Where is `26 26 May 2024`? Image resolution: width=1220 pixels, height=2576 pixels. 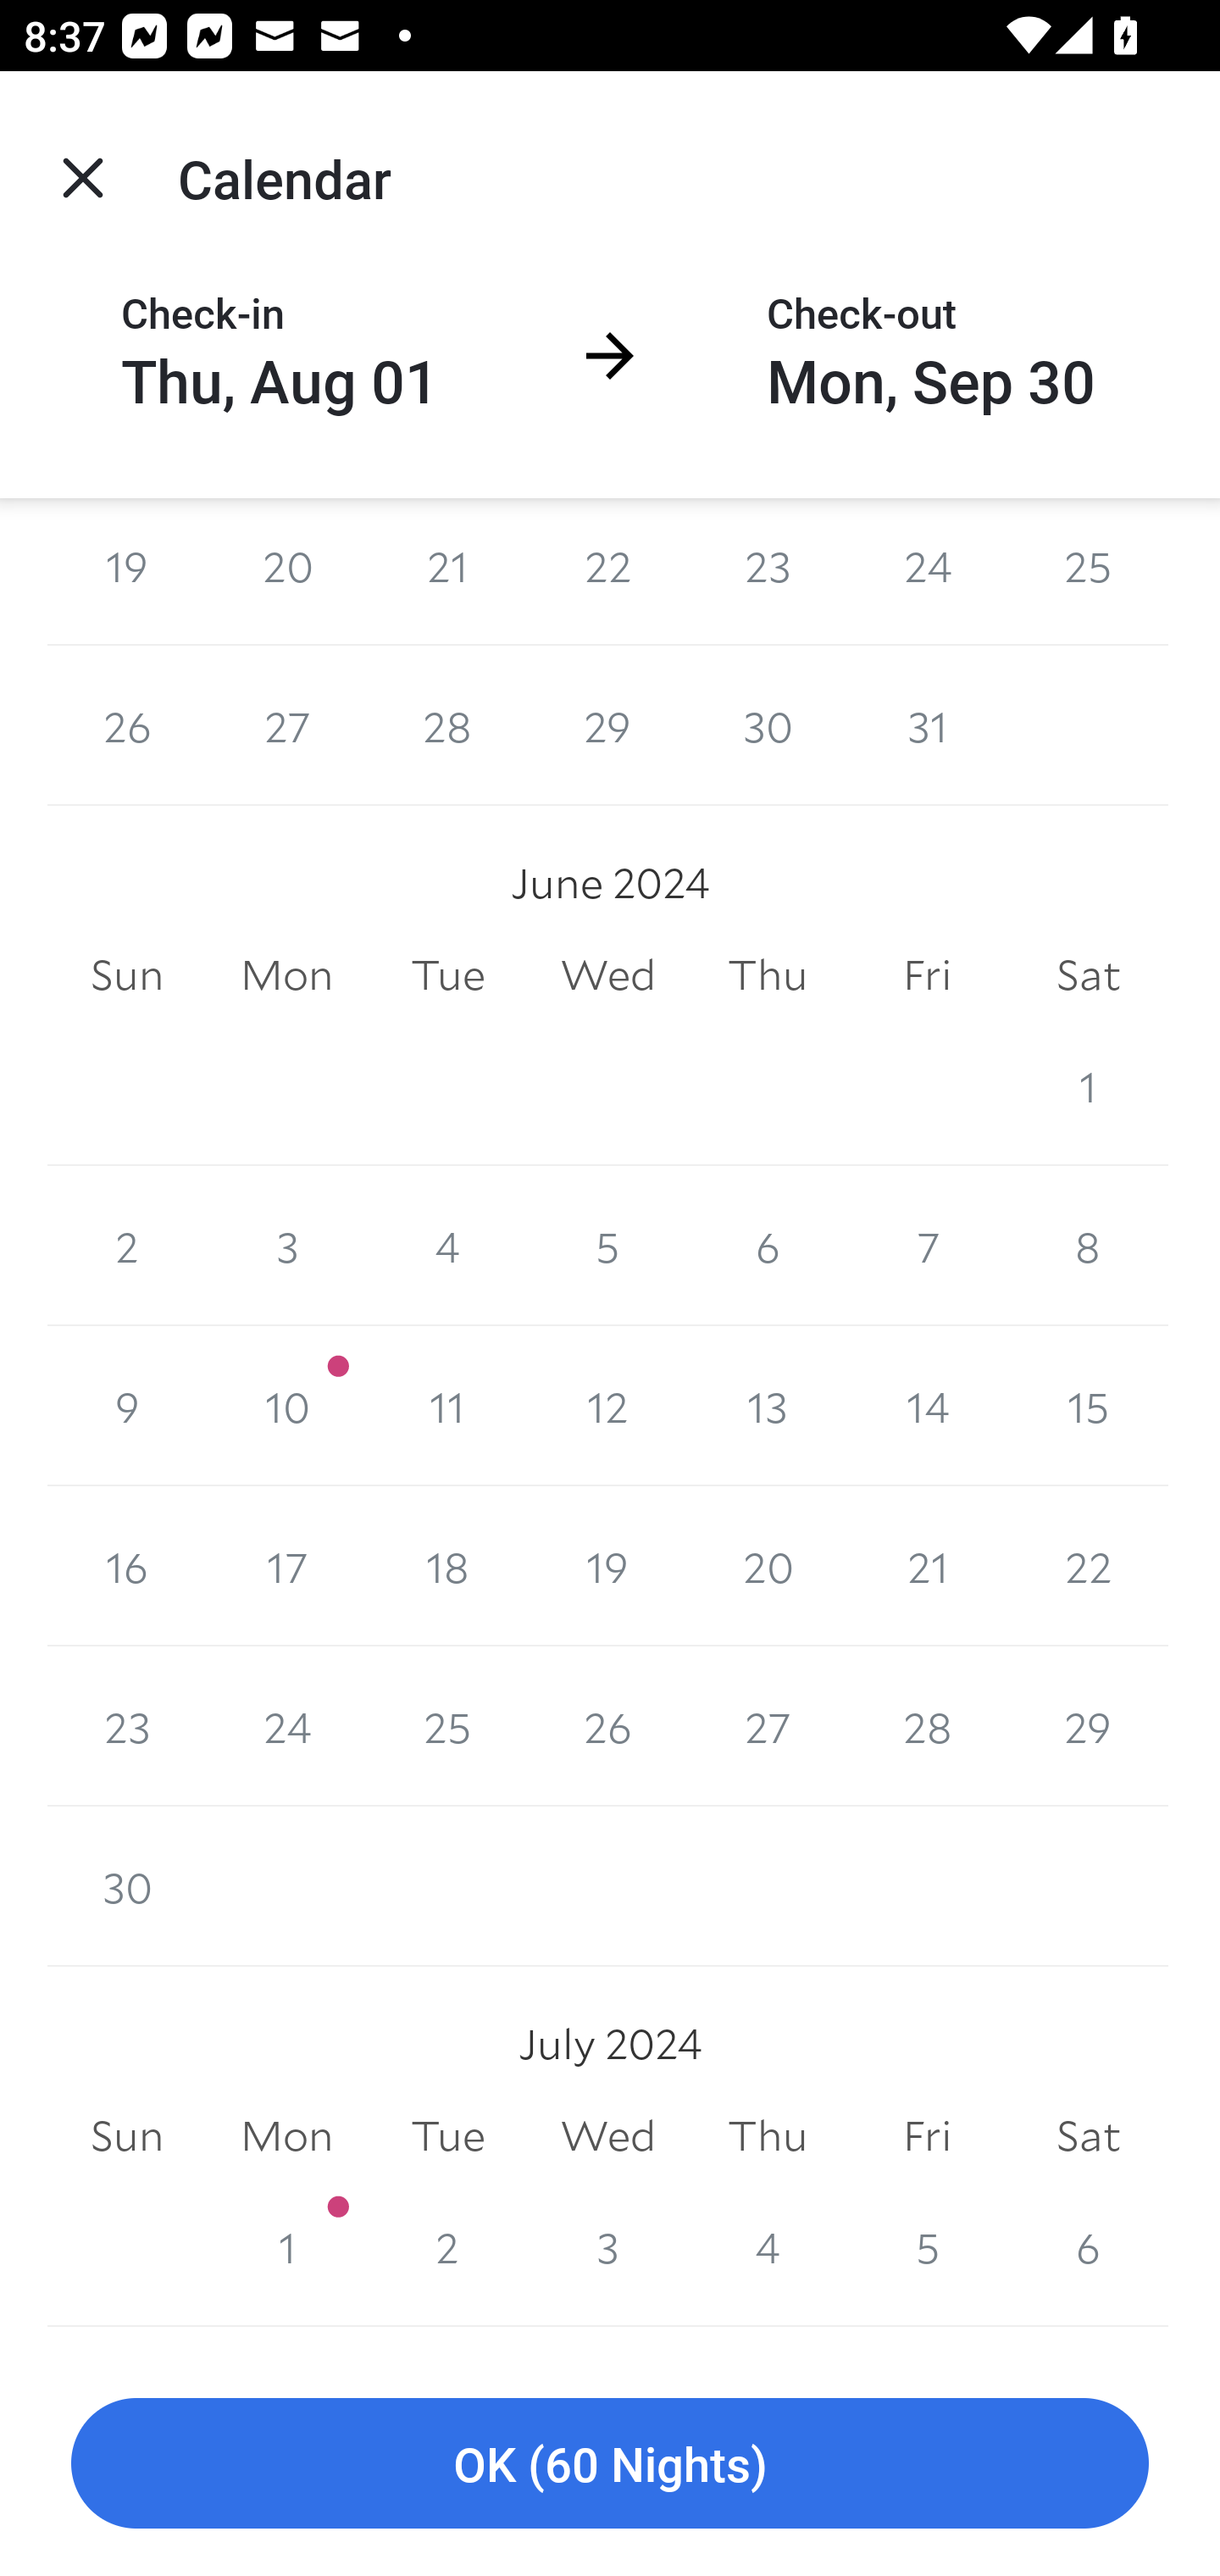 26 26 May 2024 is located at coordinates (127, 726).